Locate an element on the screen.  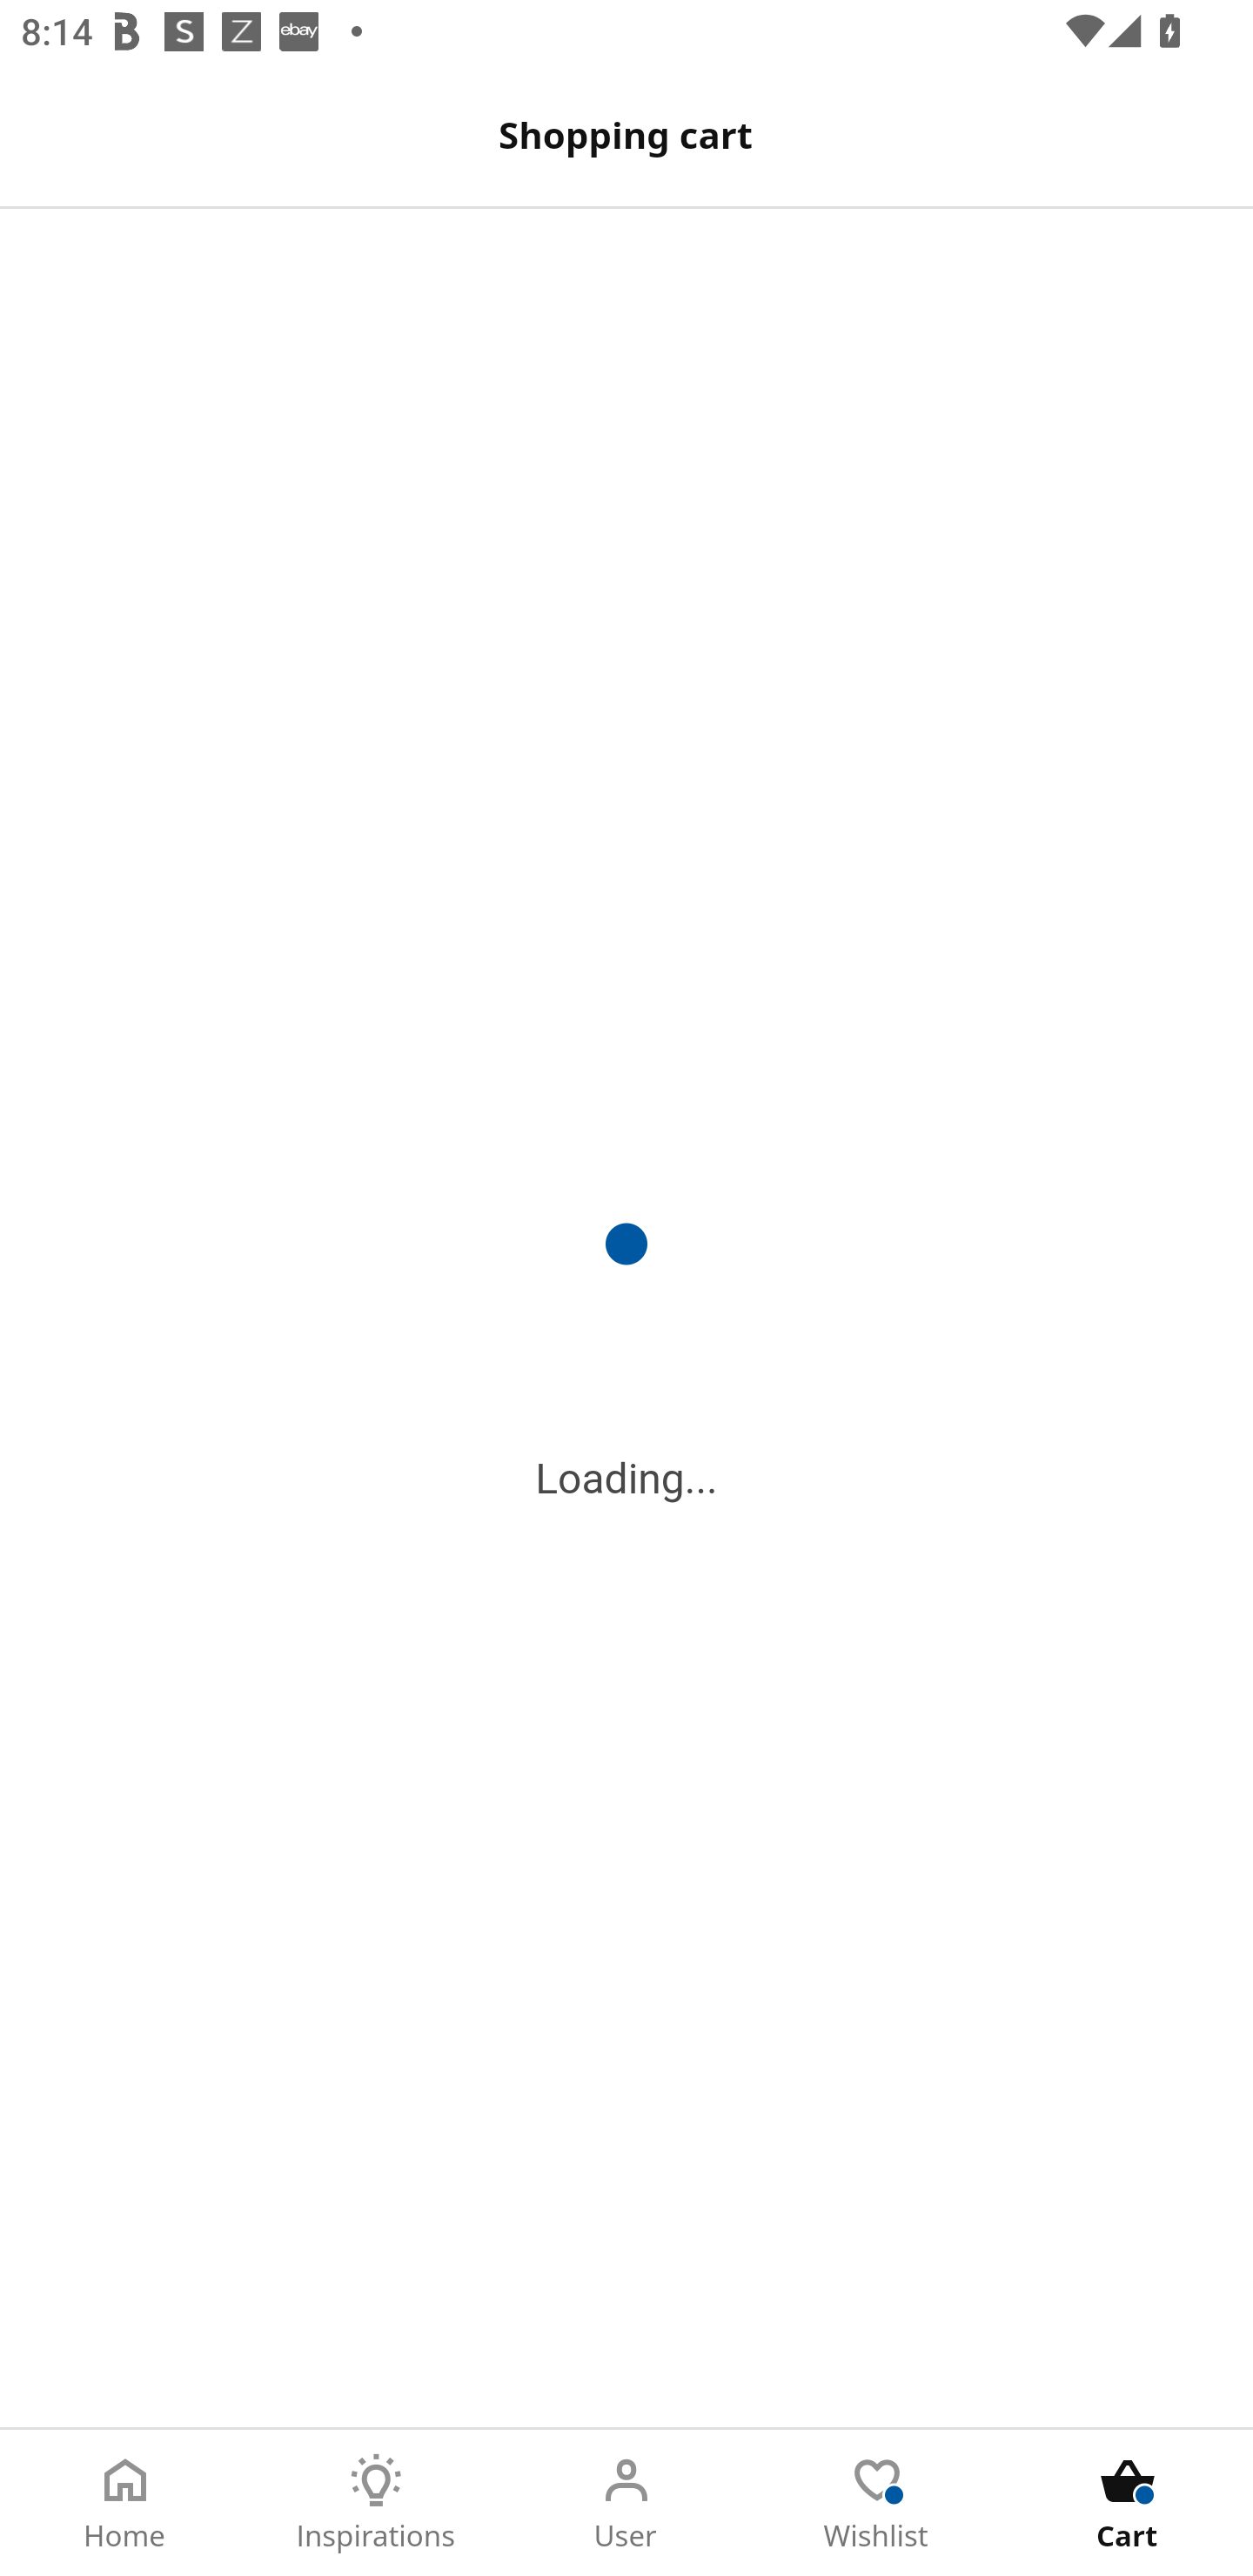
Home
Tab 1 of 5 is located at coordinates (125, 2503).